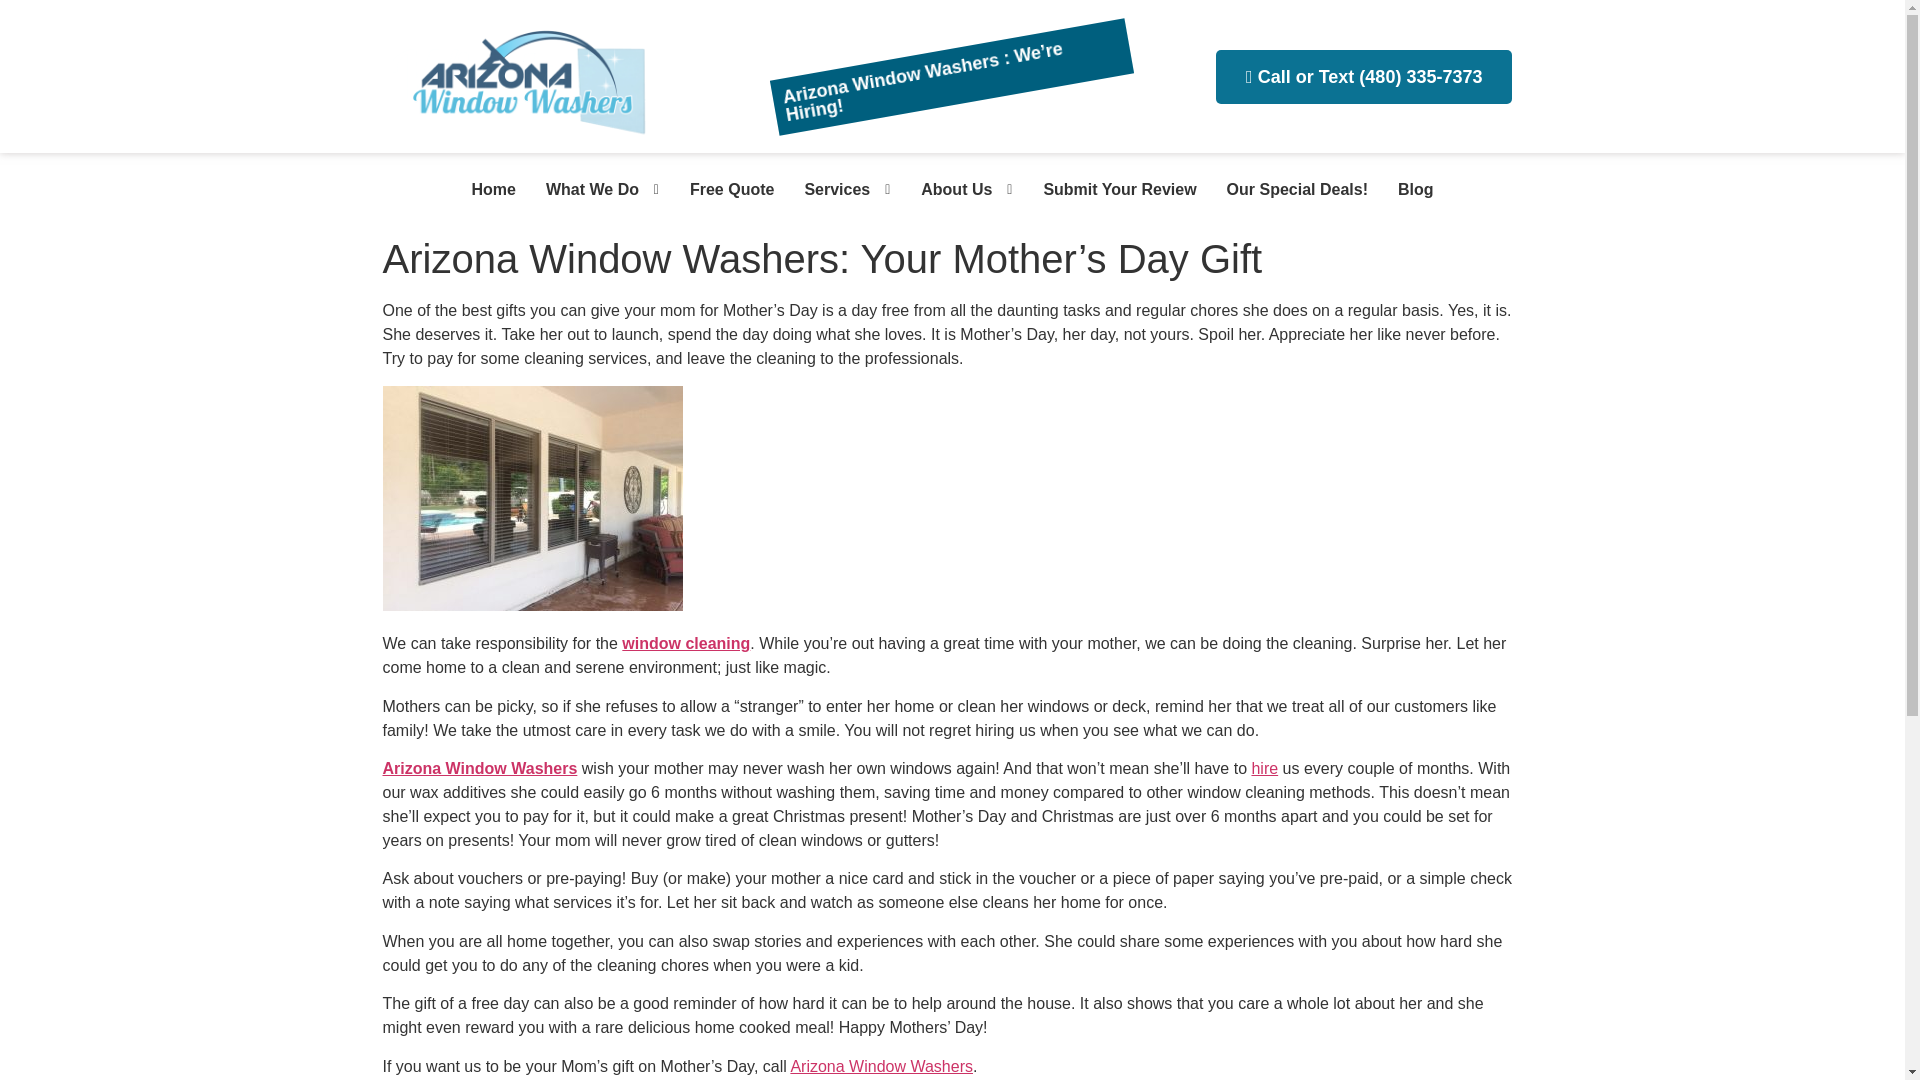 This screenshot has width=1920, height=1080. Describe the element at coordinates (485, 190) in the screenshot. I see `Home` at that location.